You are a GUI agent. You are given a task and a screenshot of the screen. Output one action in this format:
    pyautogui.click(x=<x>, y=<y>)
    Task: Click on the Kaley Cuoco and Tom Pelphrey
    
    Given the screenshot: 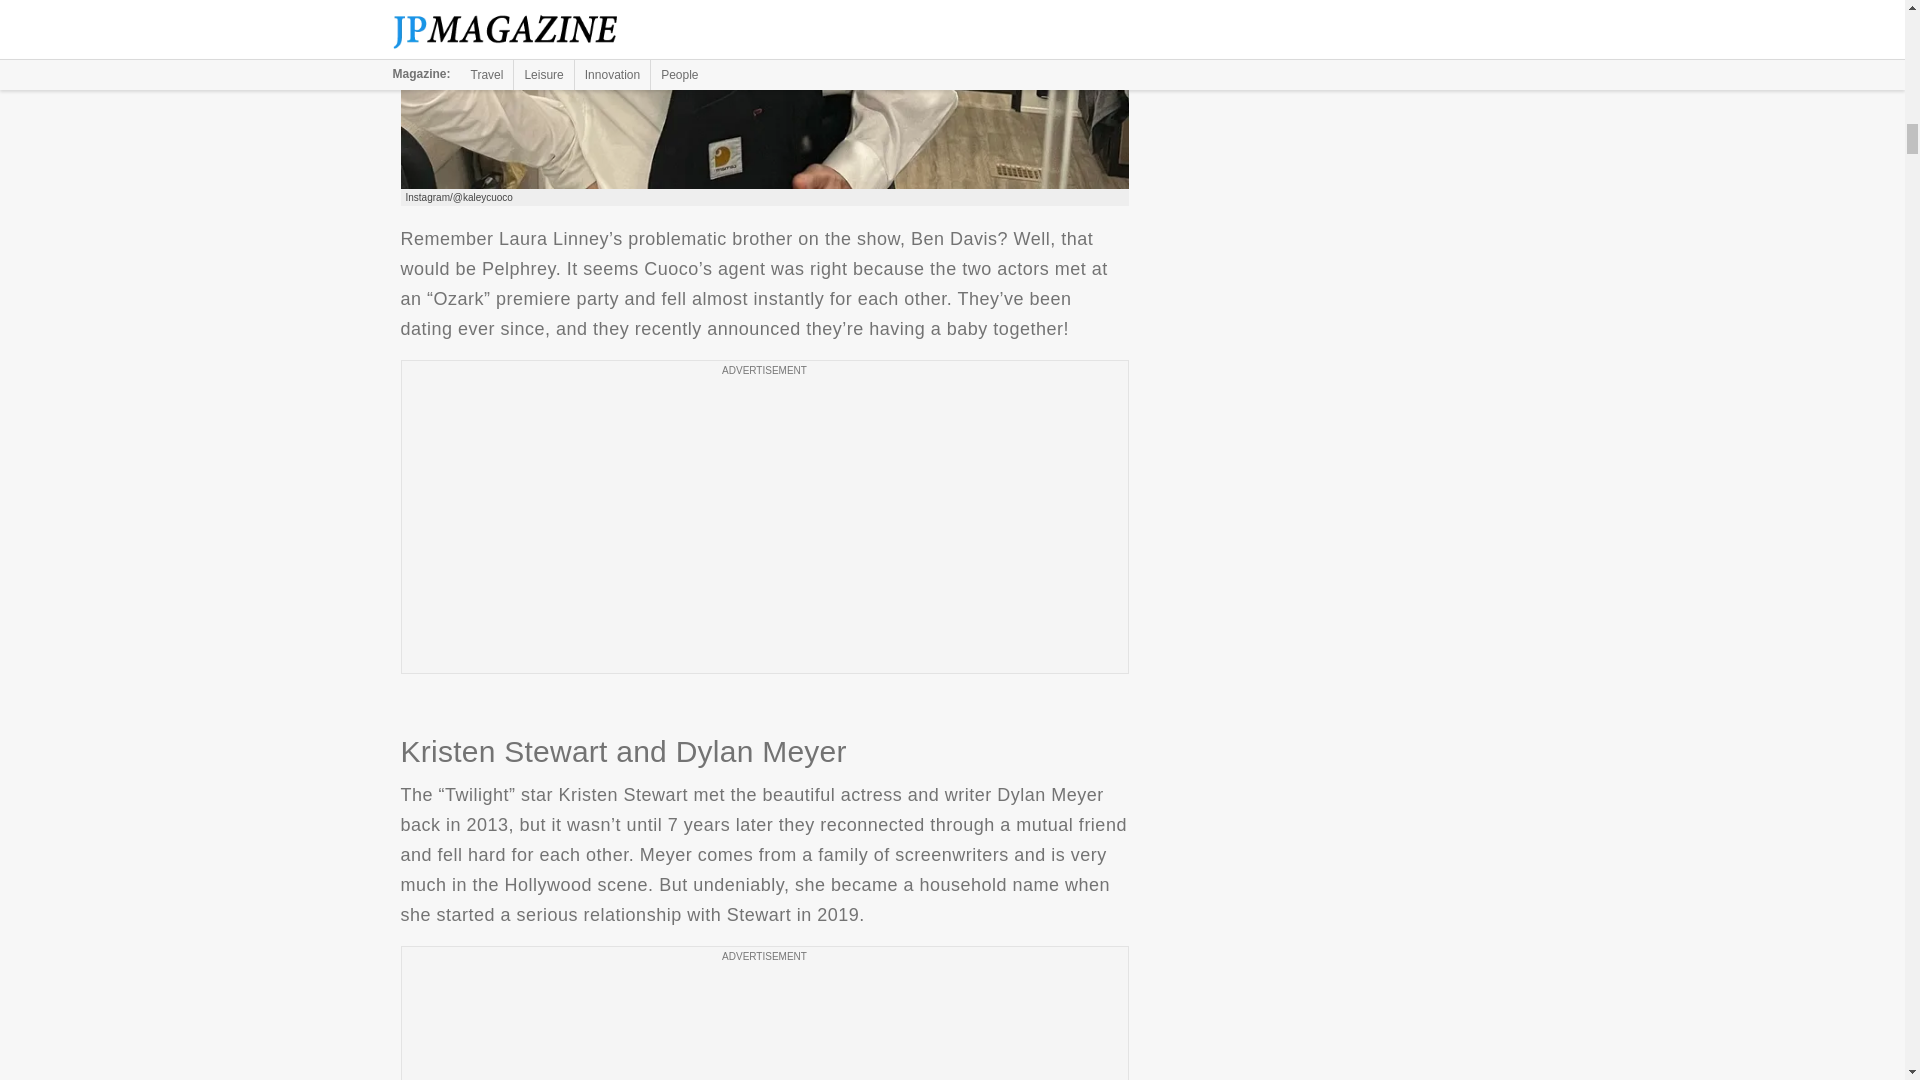 What is the action you would take?
    pyautogui.click(x=764, y=94)
    